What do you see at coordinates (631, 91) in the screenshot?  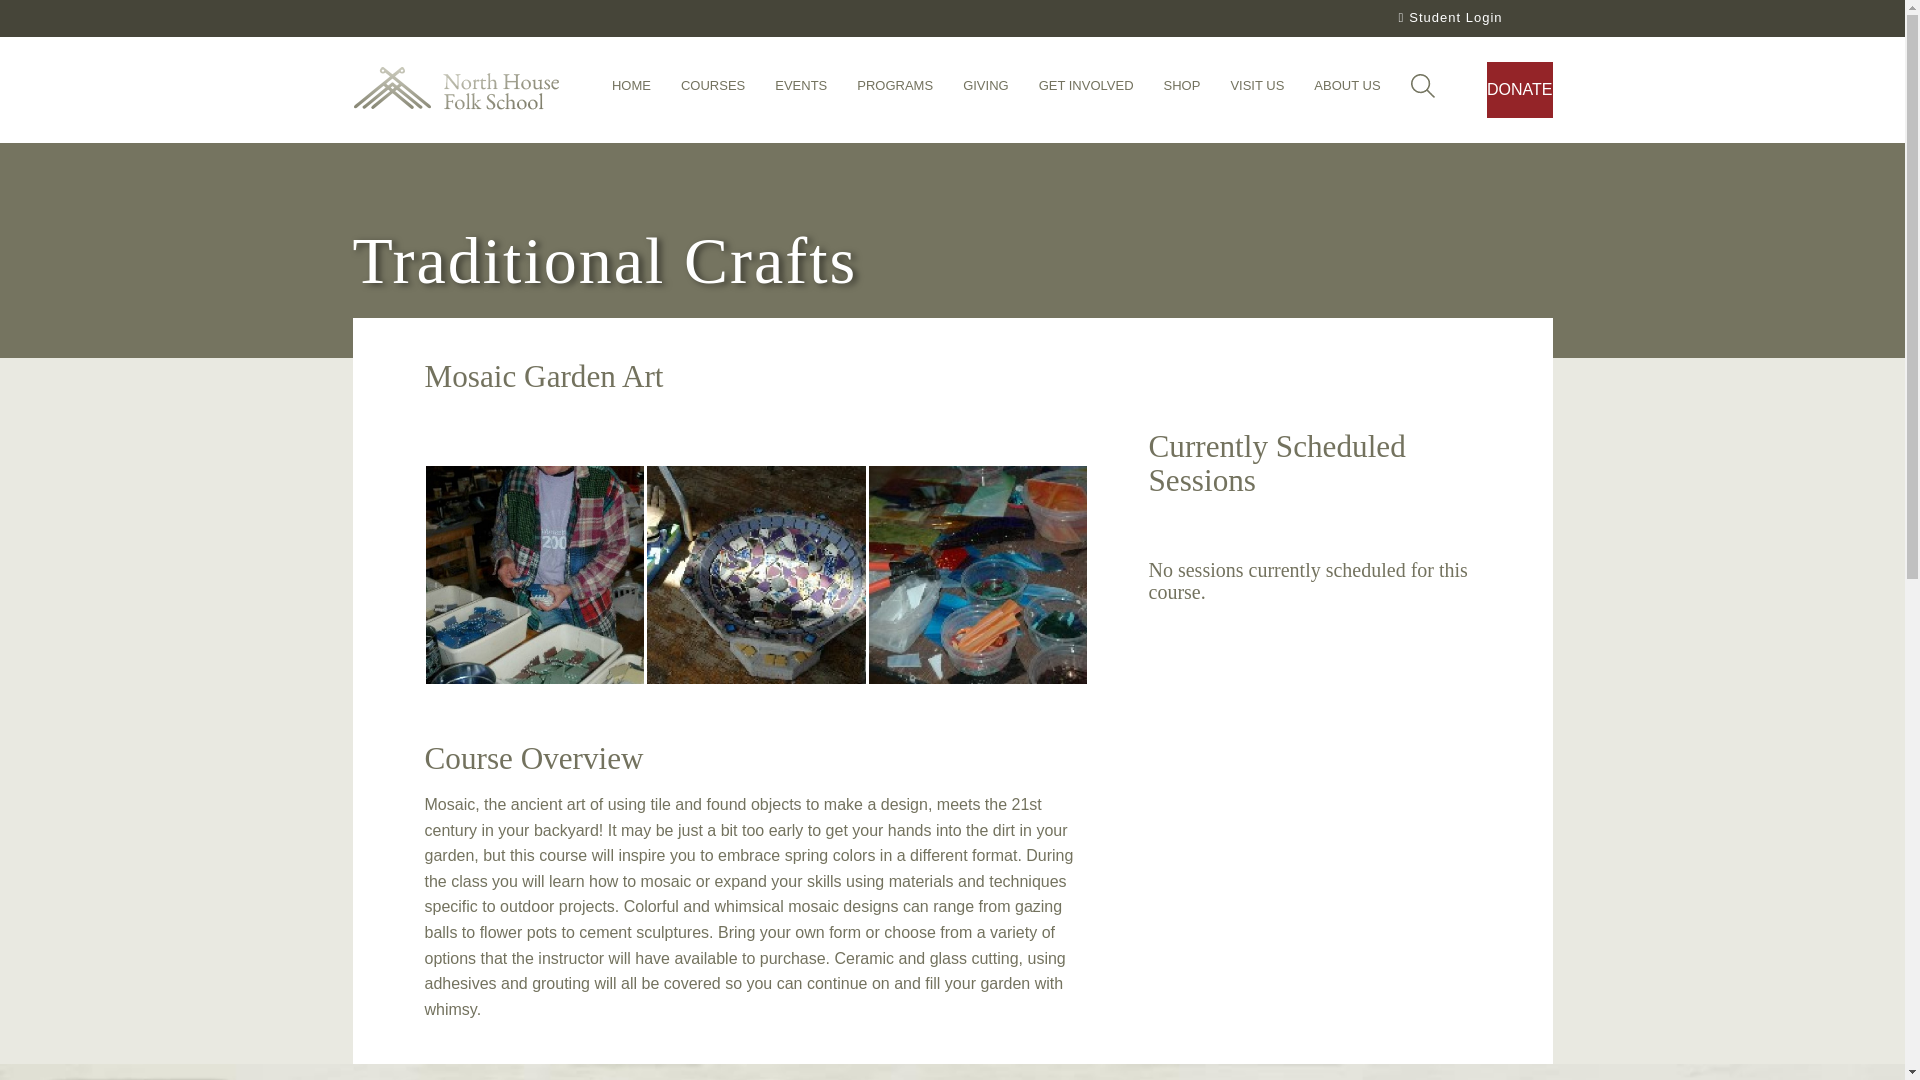 I see `HOME` at bounding box center [631, 91].